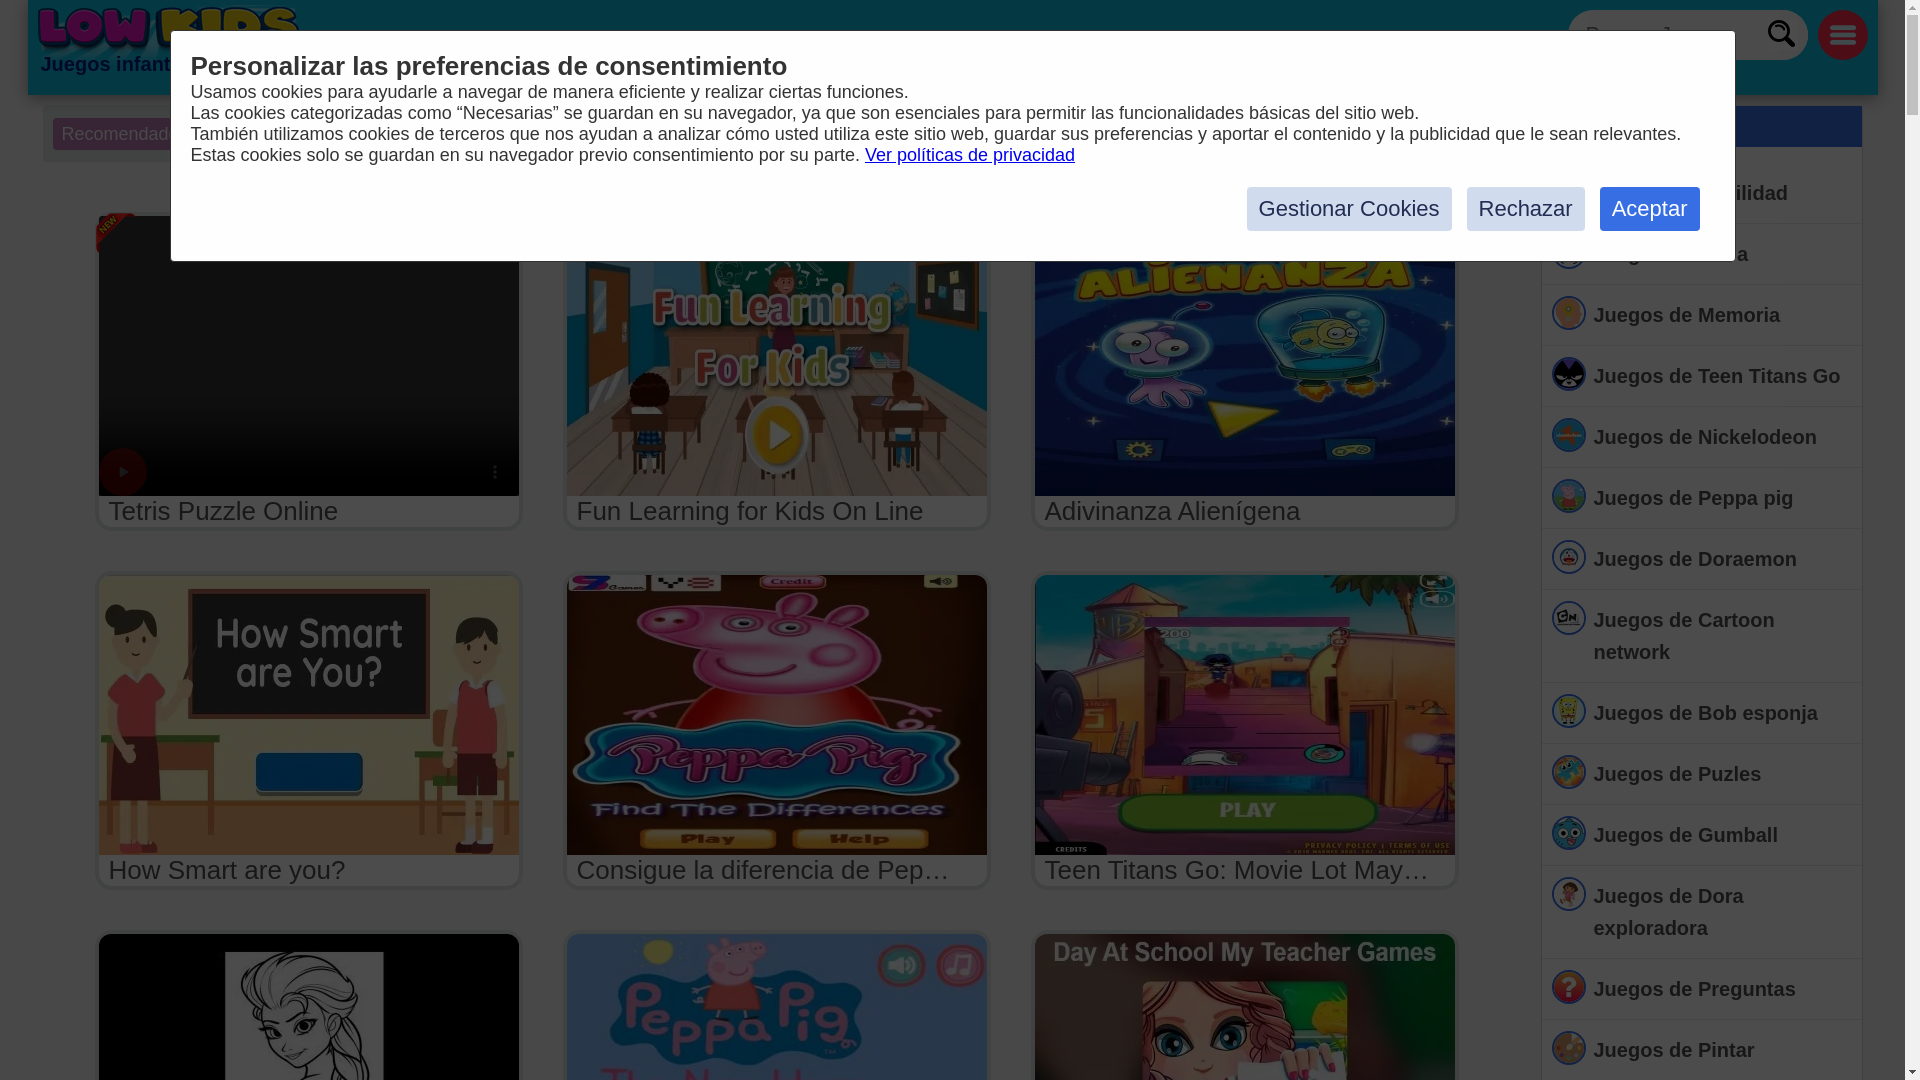 The image size is (1920, 1080). I want to click on Juegos de Peppa pig, so click(1702, 498).